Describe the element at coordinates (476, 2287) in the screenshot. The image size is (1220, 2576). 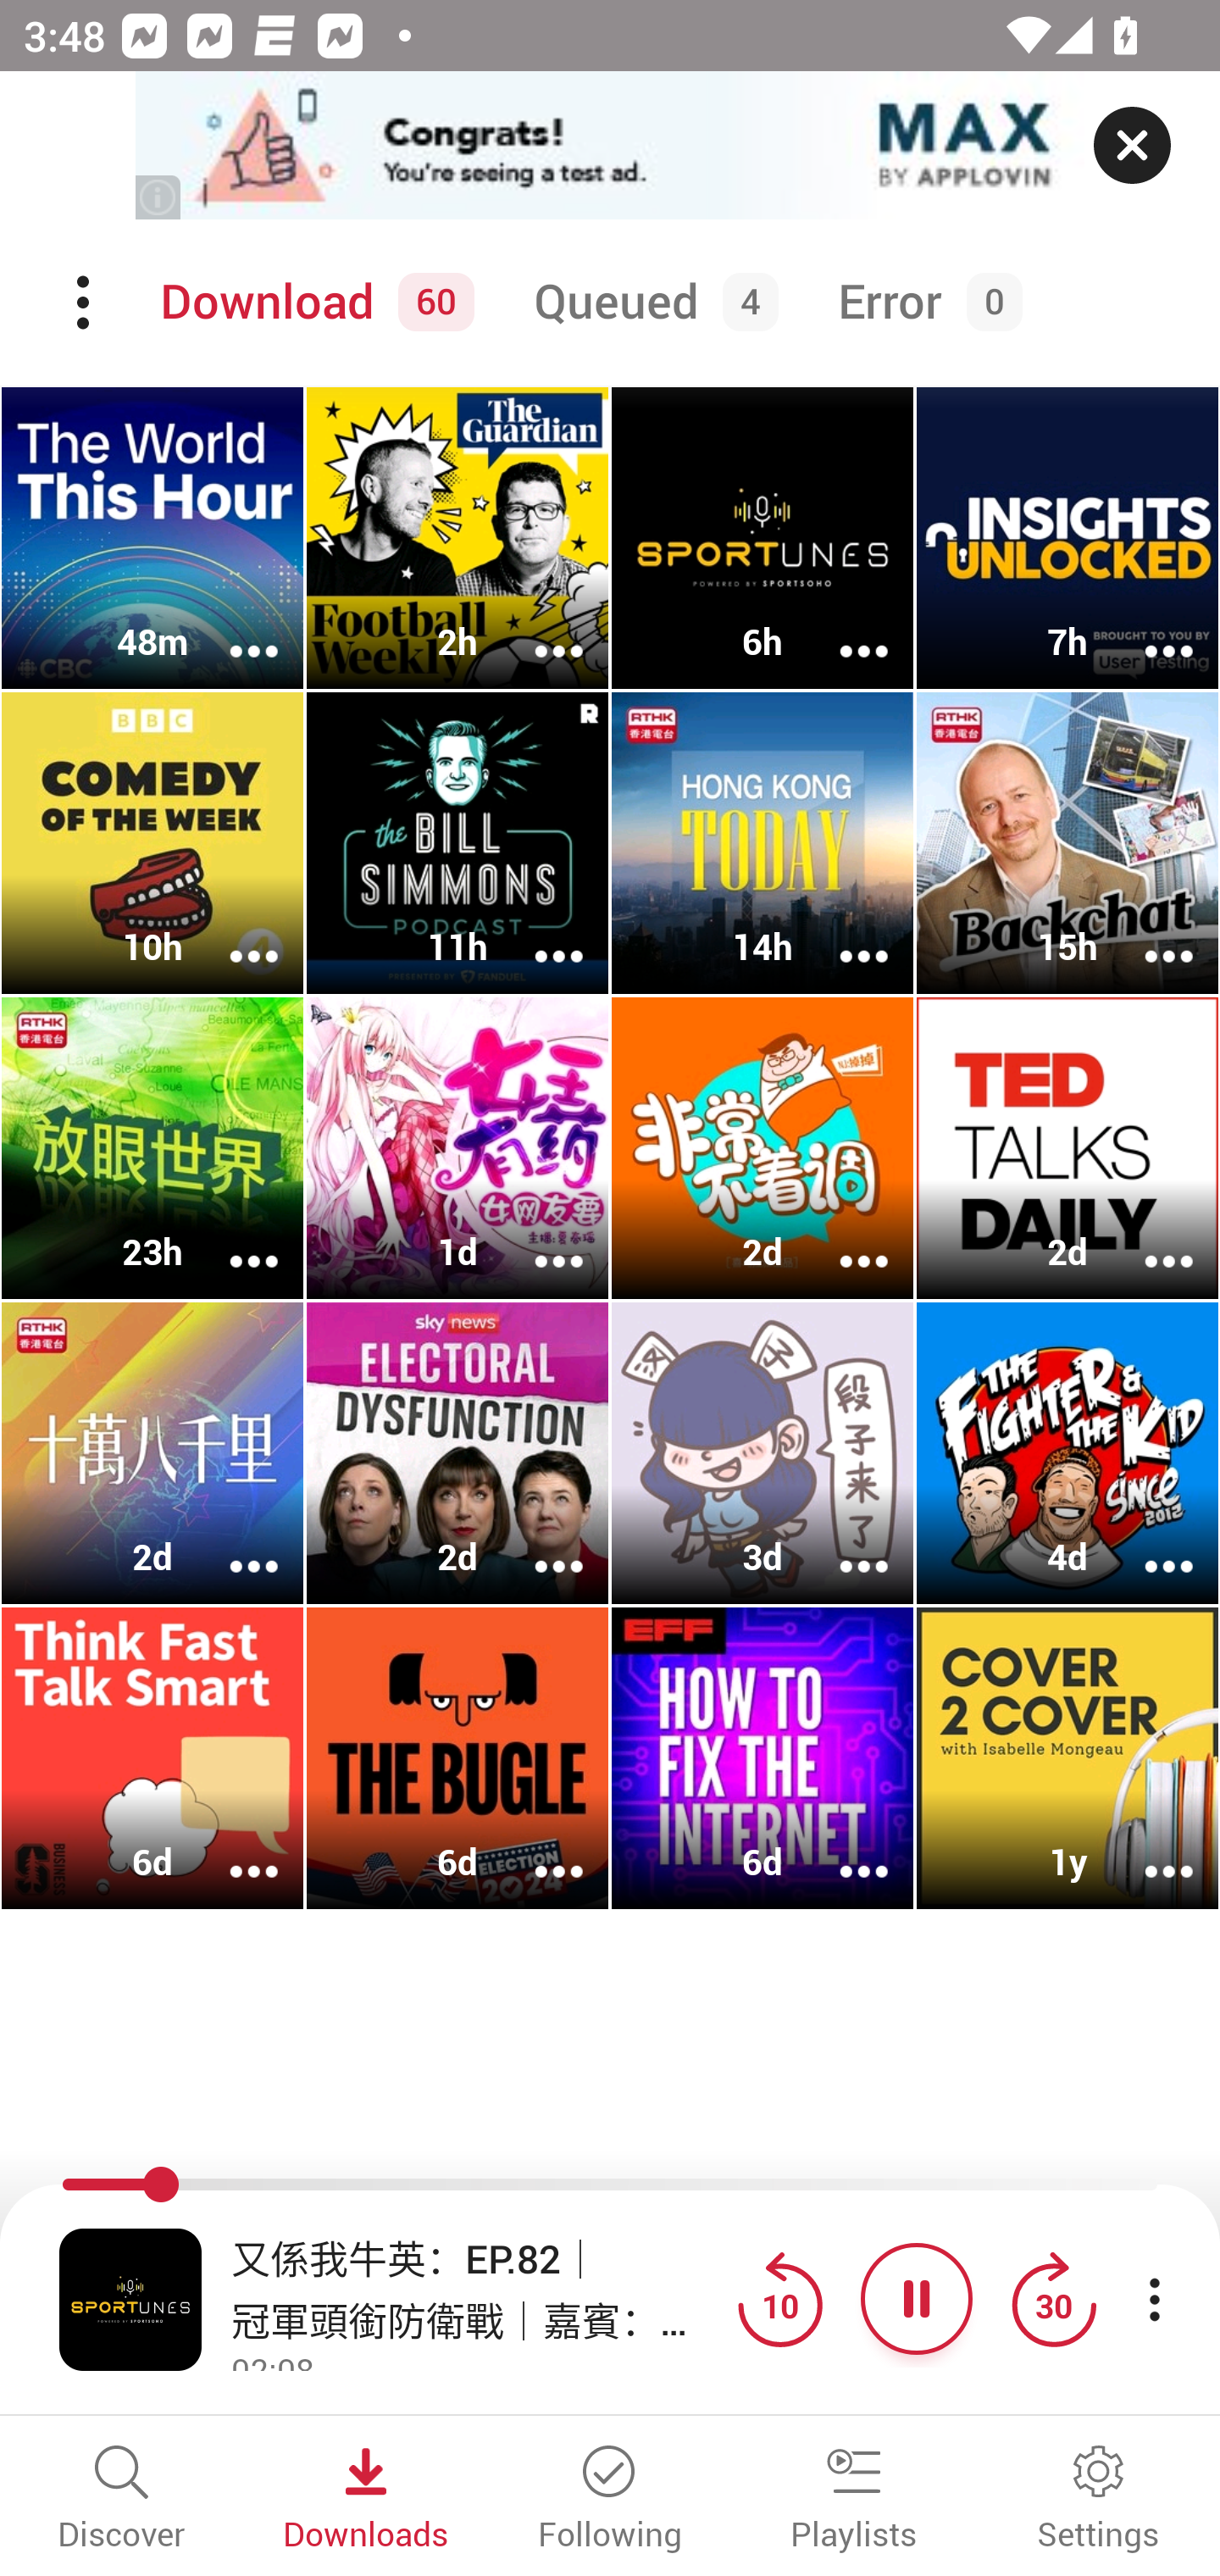
I see `又係我牛英：EP.82｜冠軍頭銜防衛戰｜嘉賓：五連勝拳后 楊曉茹` at that location.